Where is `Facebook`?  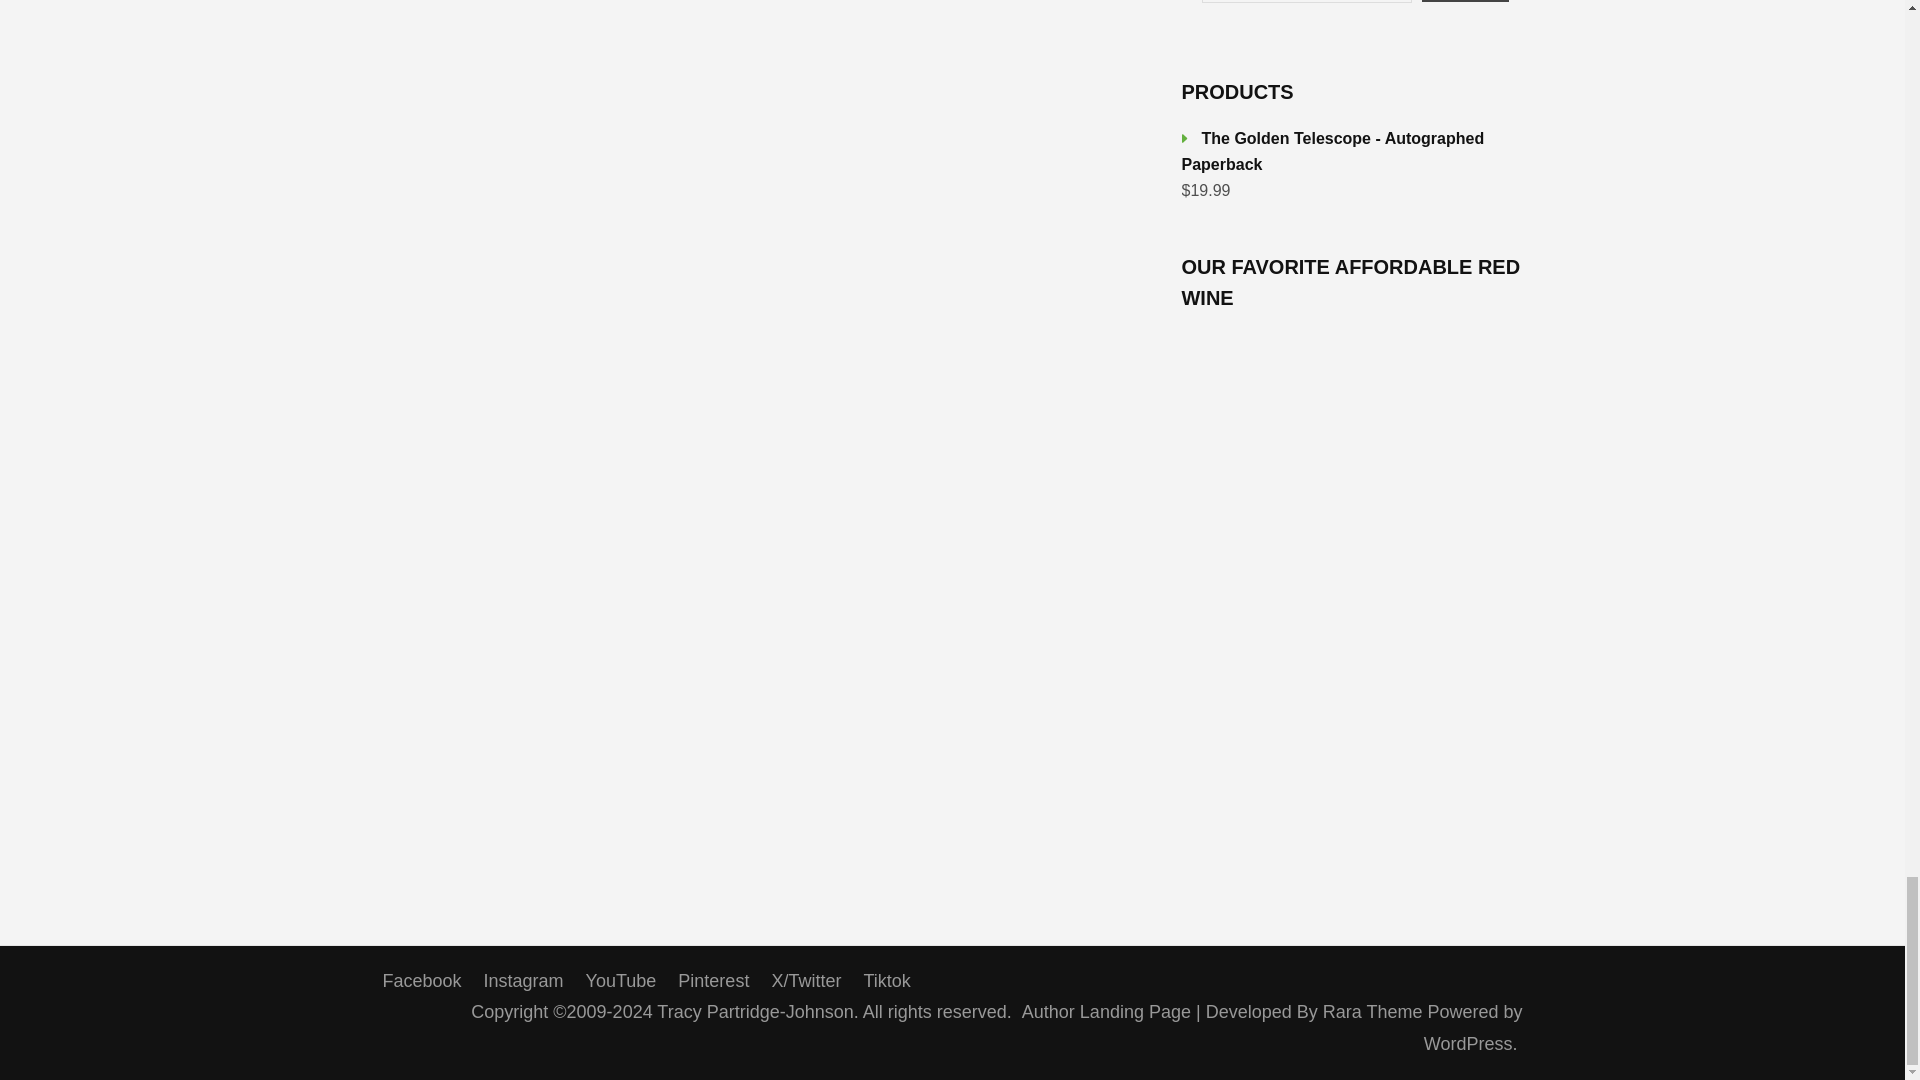
Facebook is located at coordinates (421, 980).